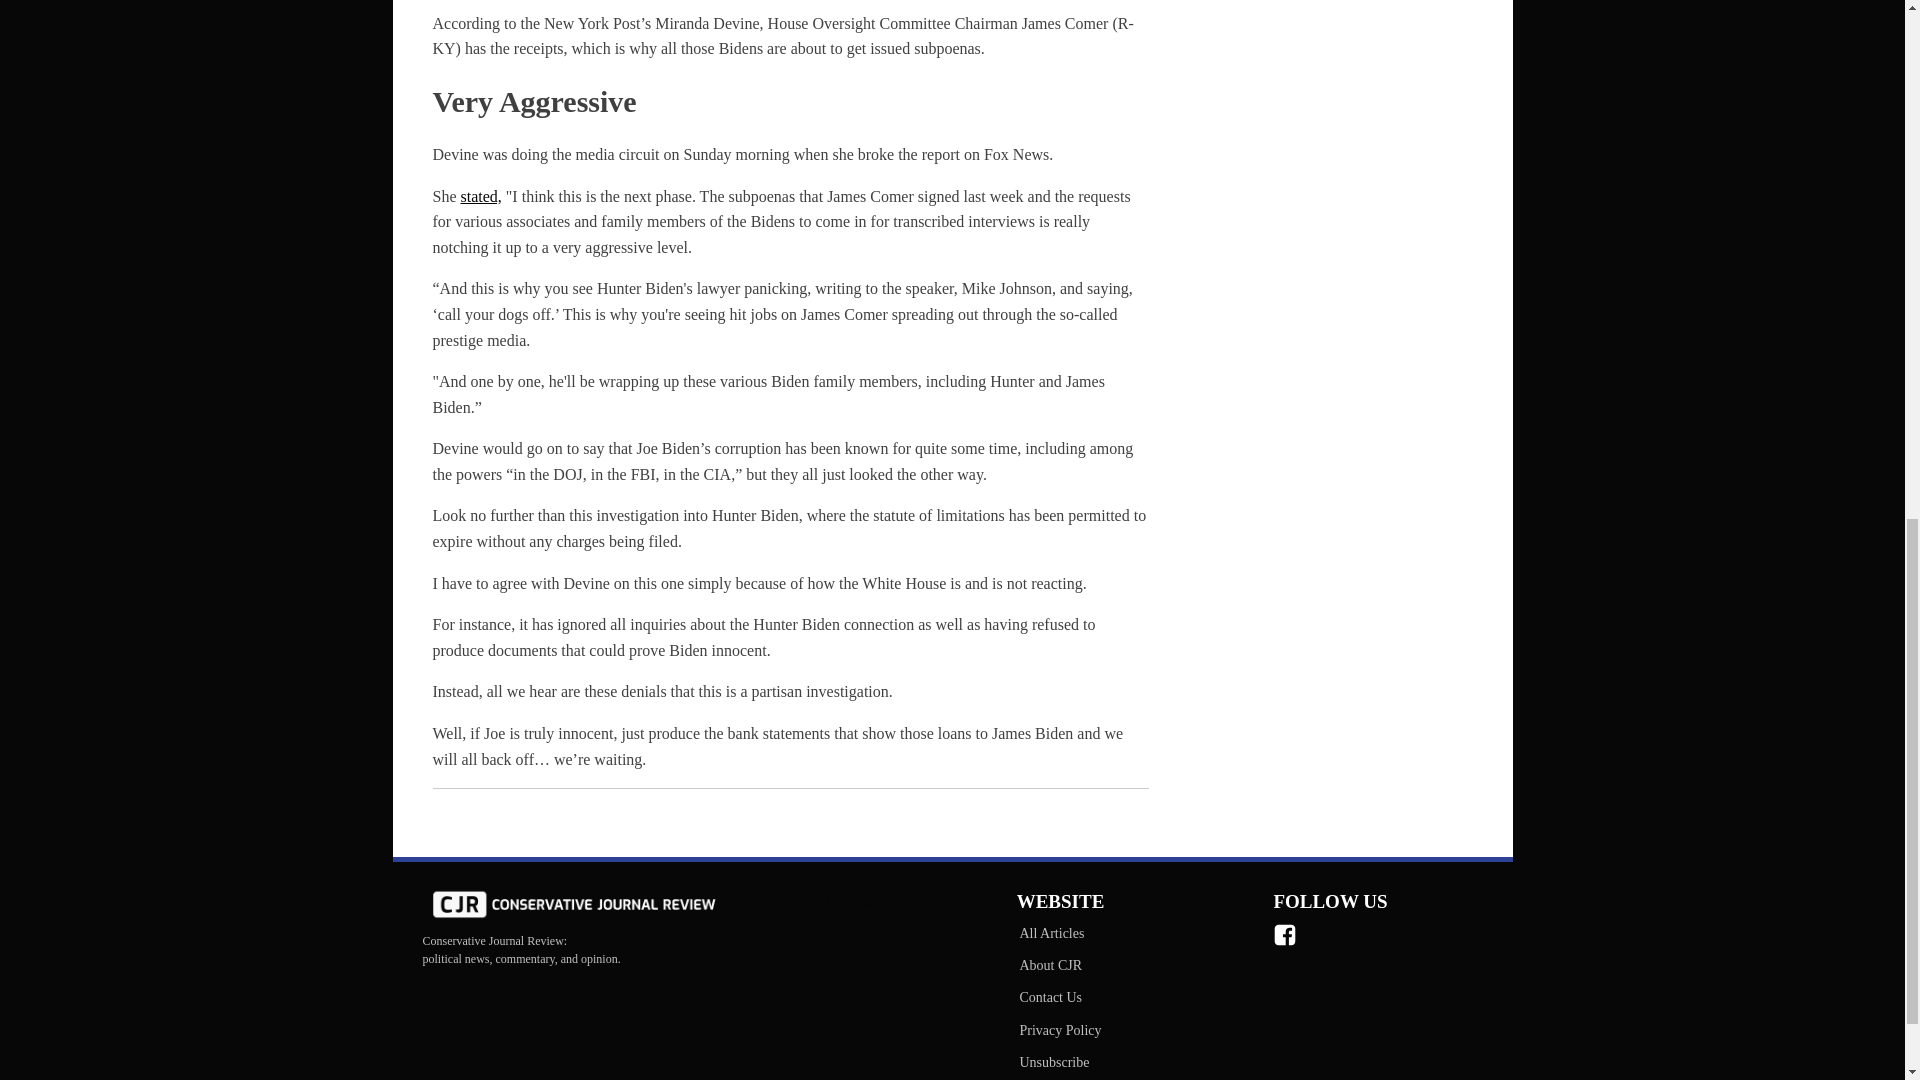 This screenshot has width=1920, height=1080. Describe the element at coordinates (1059, 966) in the screenshot. I see `About CJR` at that location.